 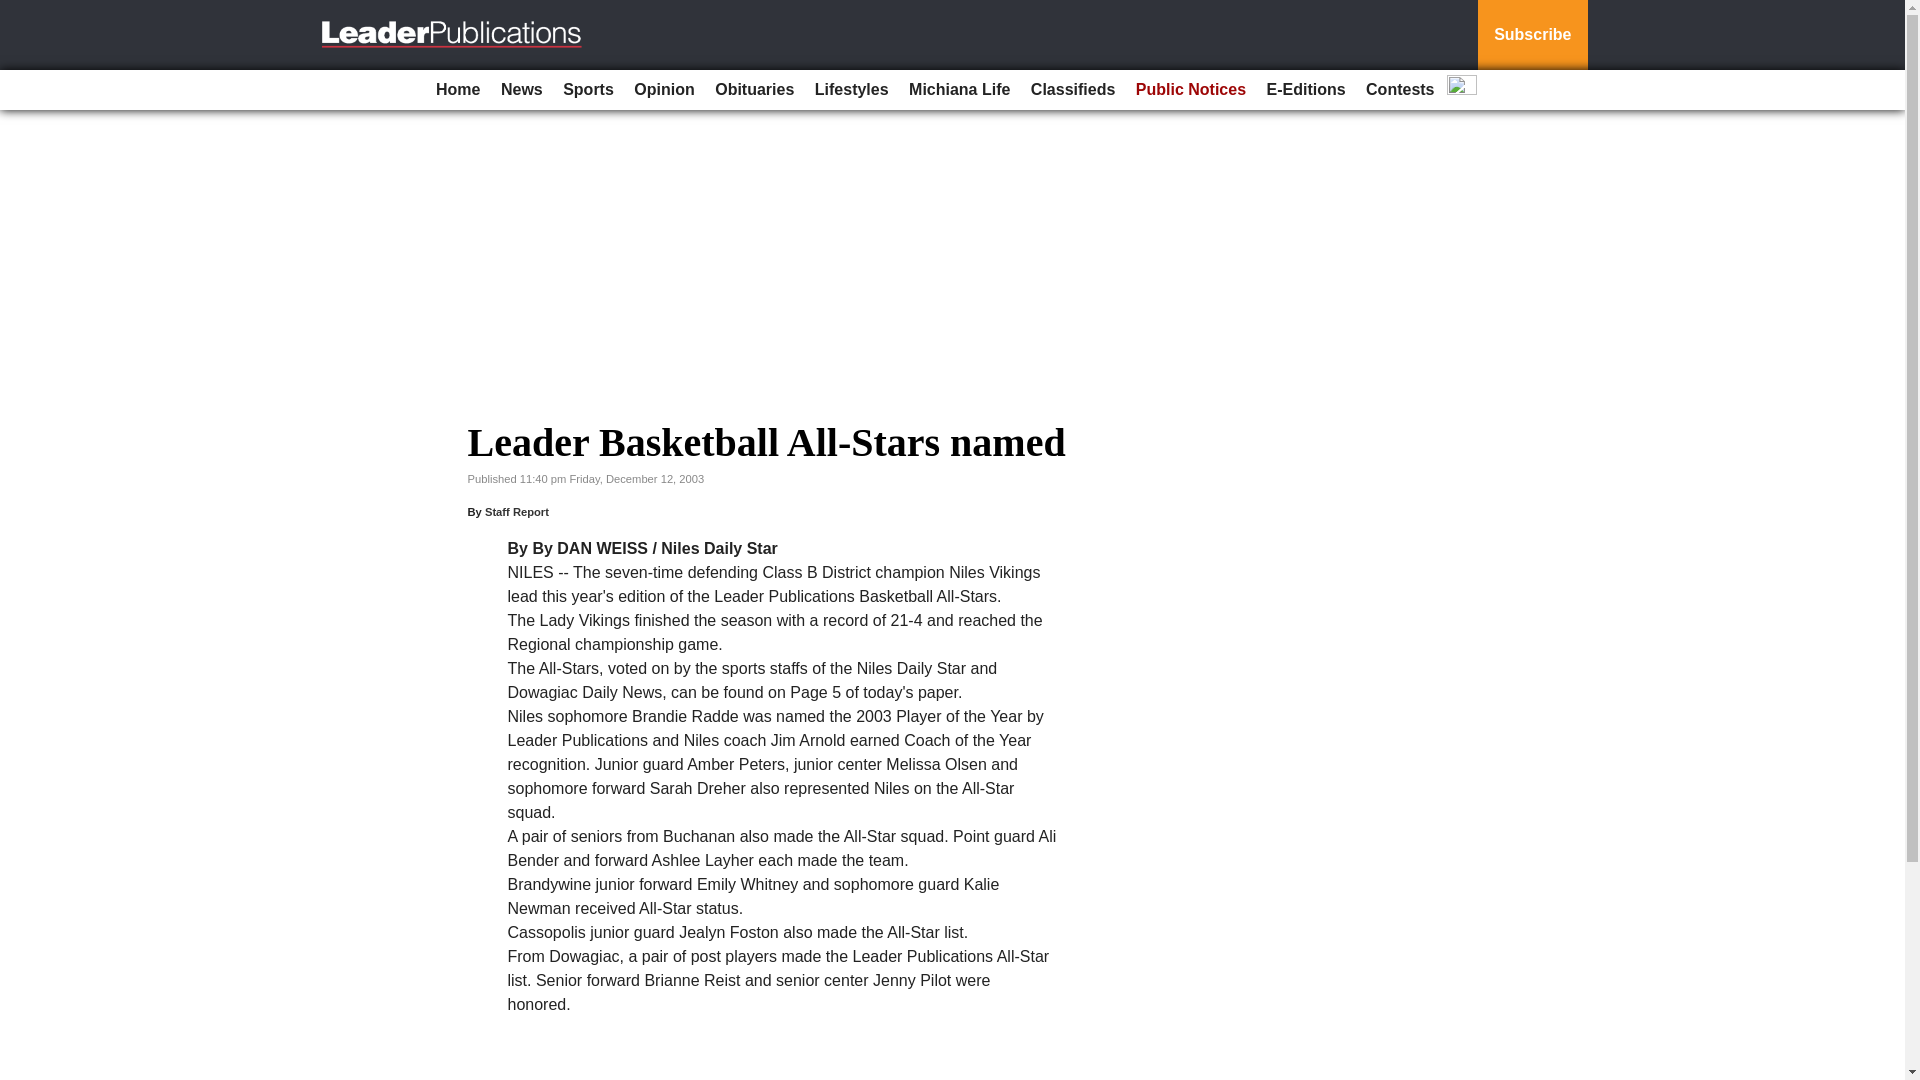 What do you see at coordinates (522, 90) in the screenshot?
I see `News` at bounding box center [522, 90].